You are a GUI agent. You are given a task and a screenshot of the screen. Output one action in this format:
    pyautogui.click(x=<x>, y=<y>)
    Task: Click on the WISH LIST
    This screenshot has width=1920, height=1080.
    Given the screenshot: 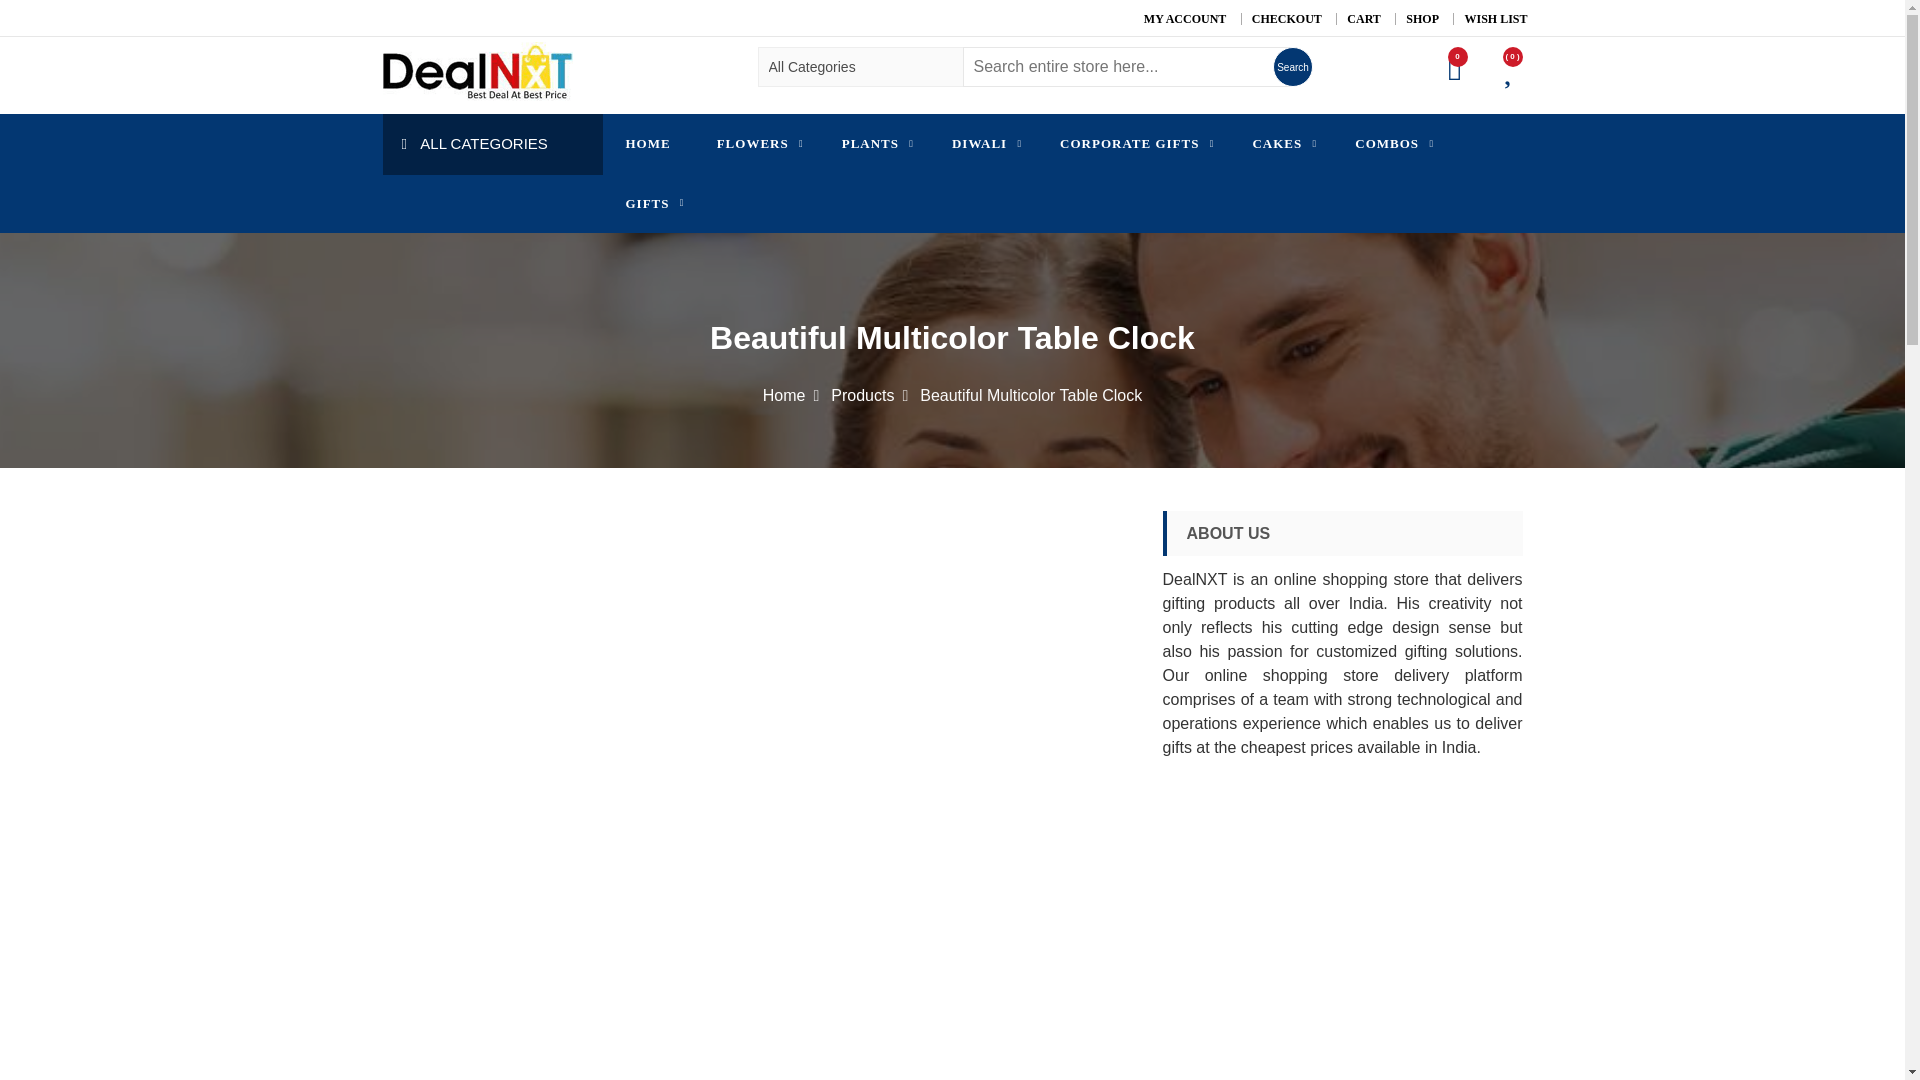 What is the action you would take?
    pyautogui.click(x=1494, y=18)
    